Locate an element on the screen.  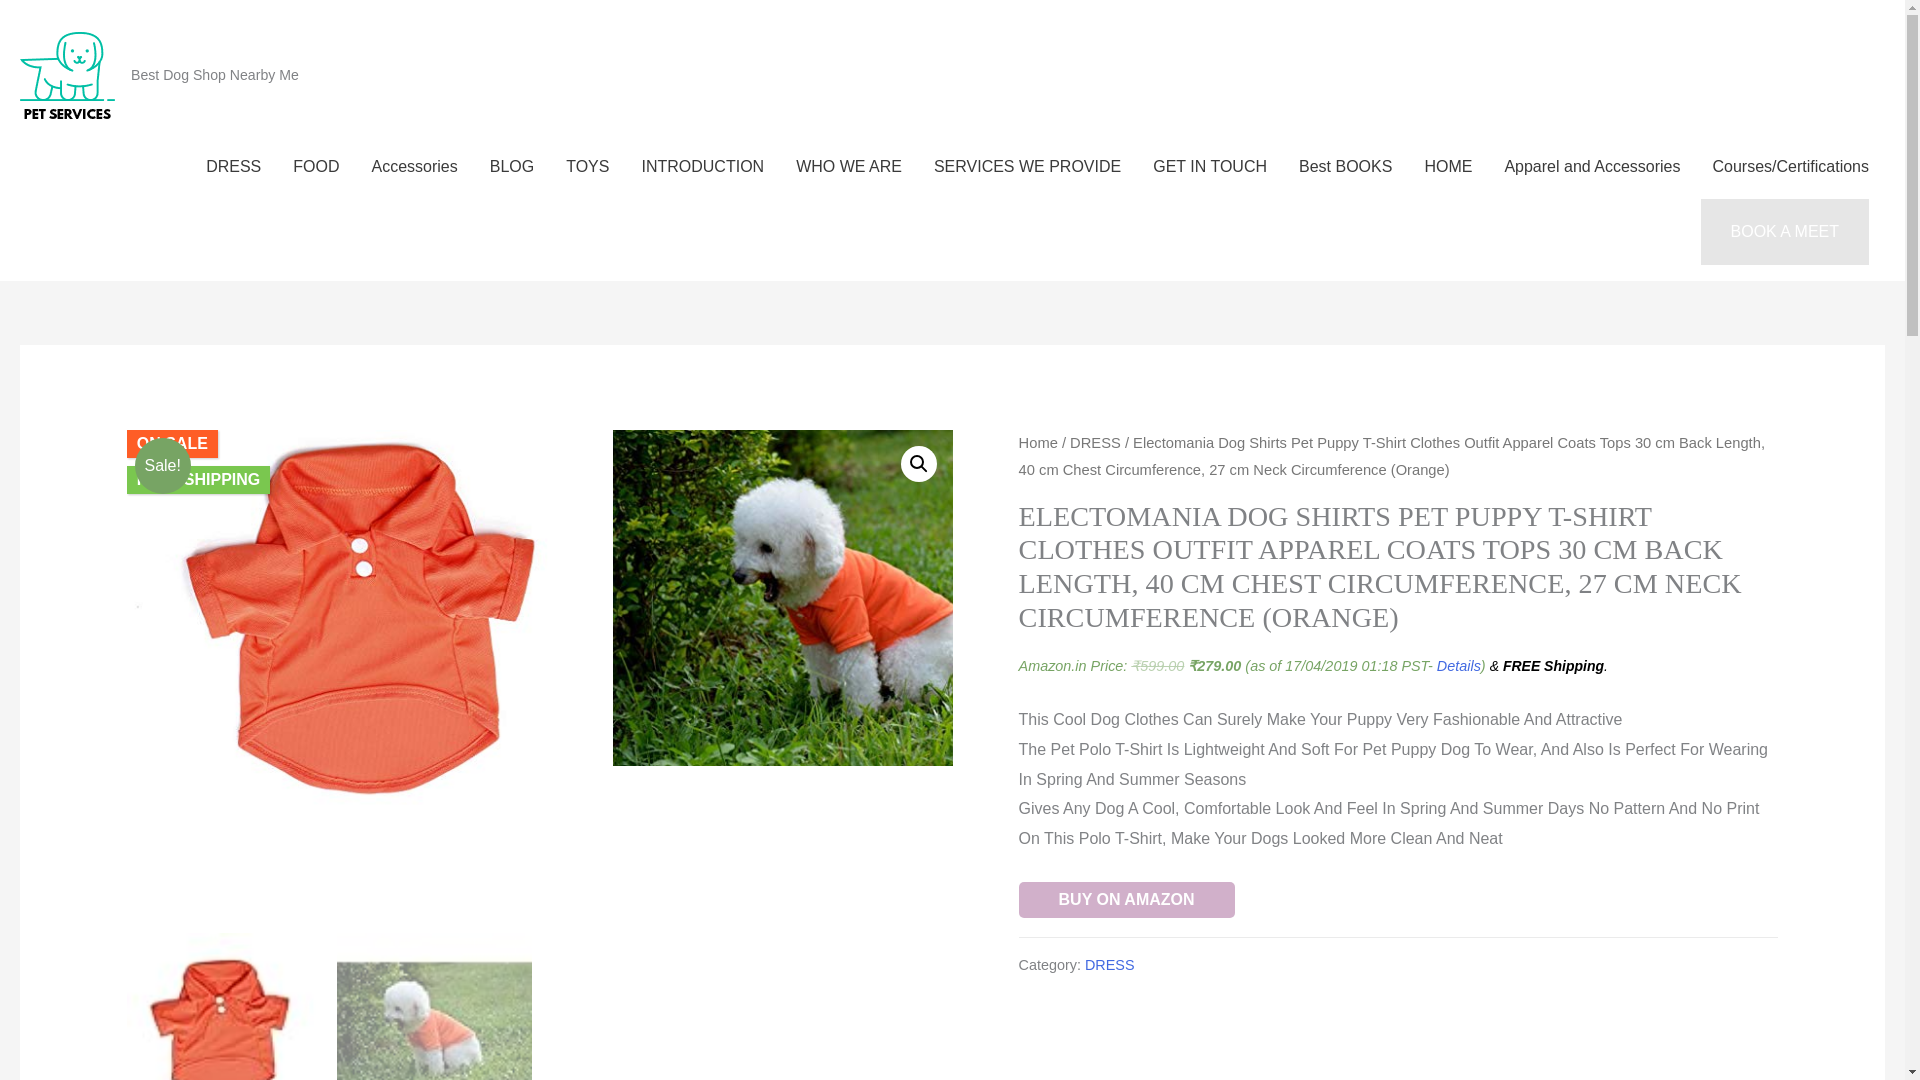
FREE SHIPPING is located at coordinates (198, 480).